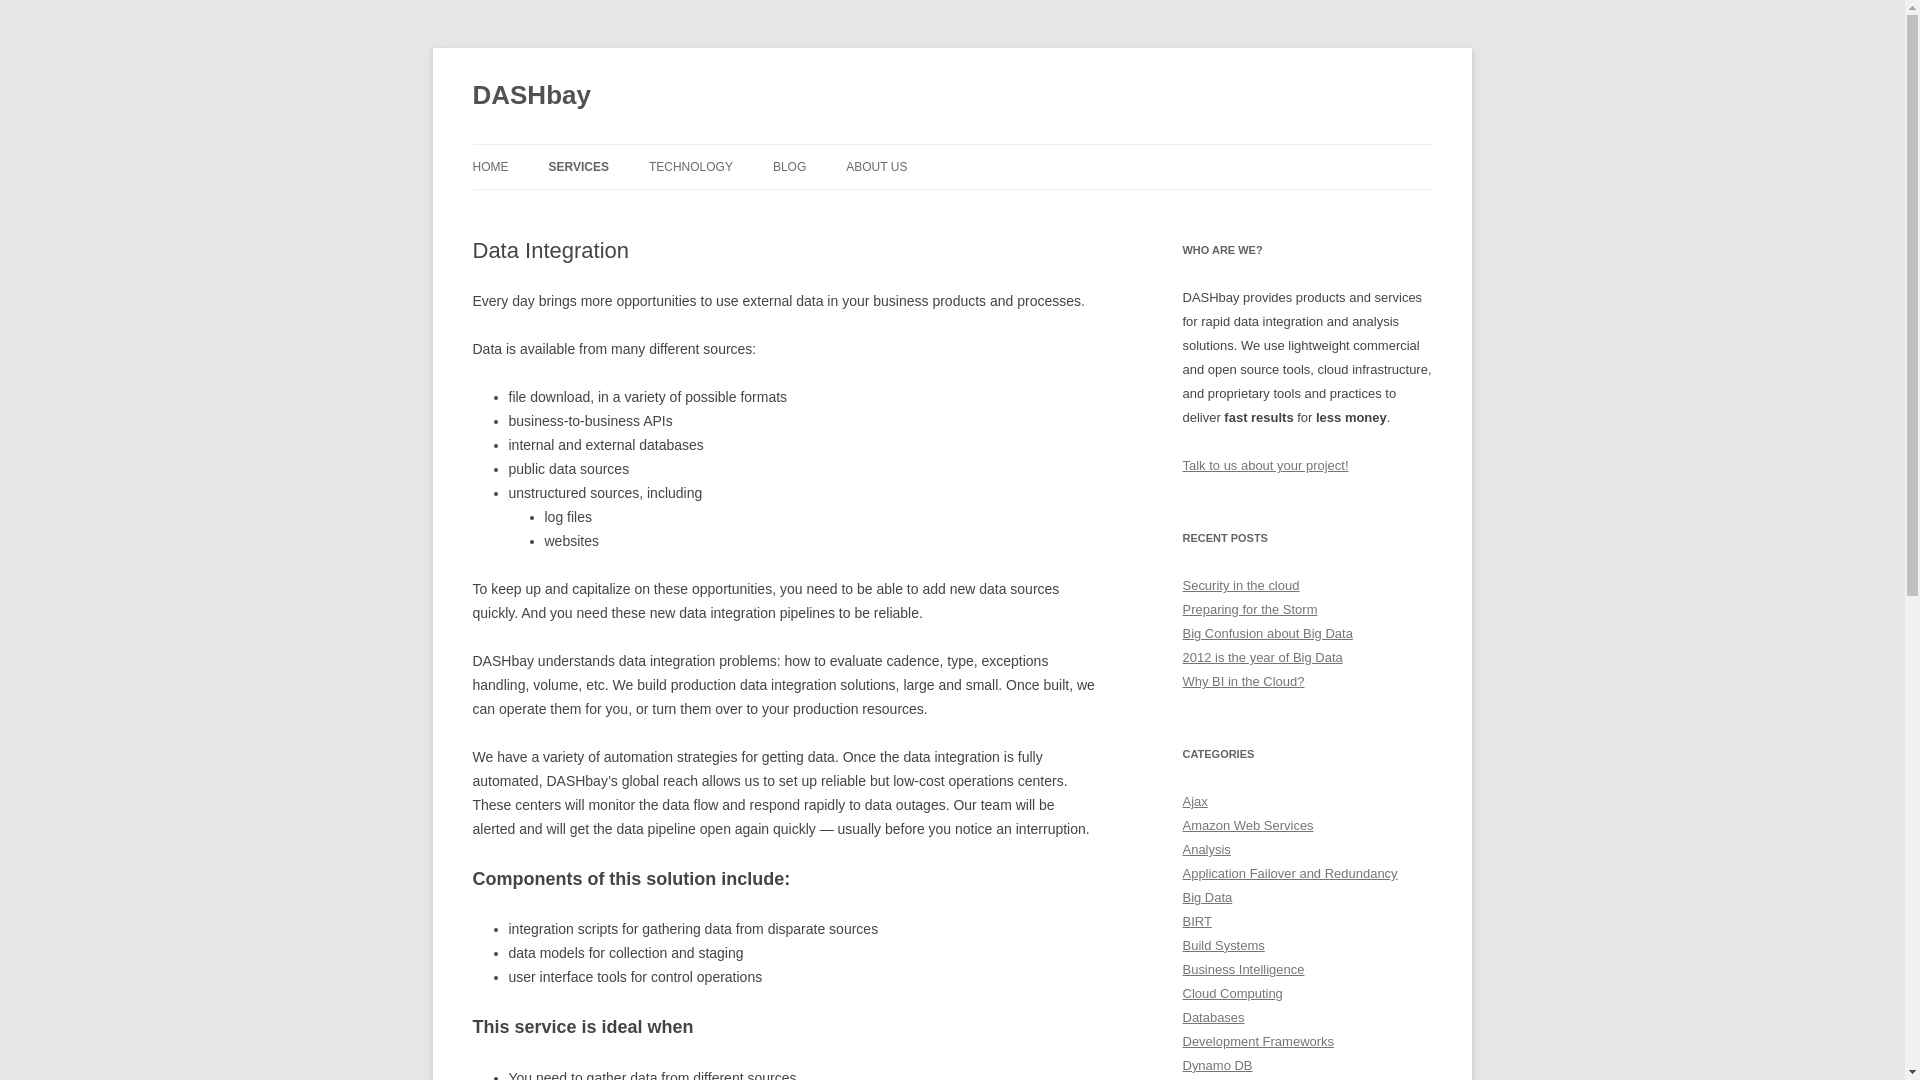 This screenshot has width=1920, height=1080. What do you see at coordinates (1240, 584) in the screenshot?
I see `Security in the cloud` at bounding box center [1240, 584].